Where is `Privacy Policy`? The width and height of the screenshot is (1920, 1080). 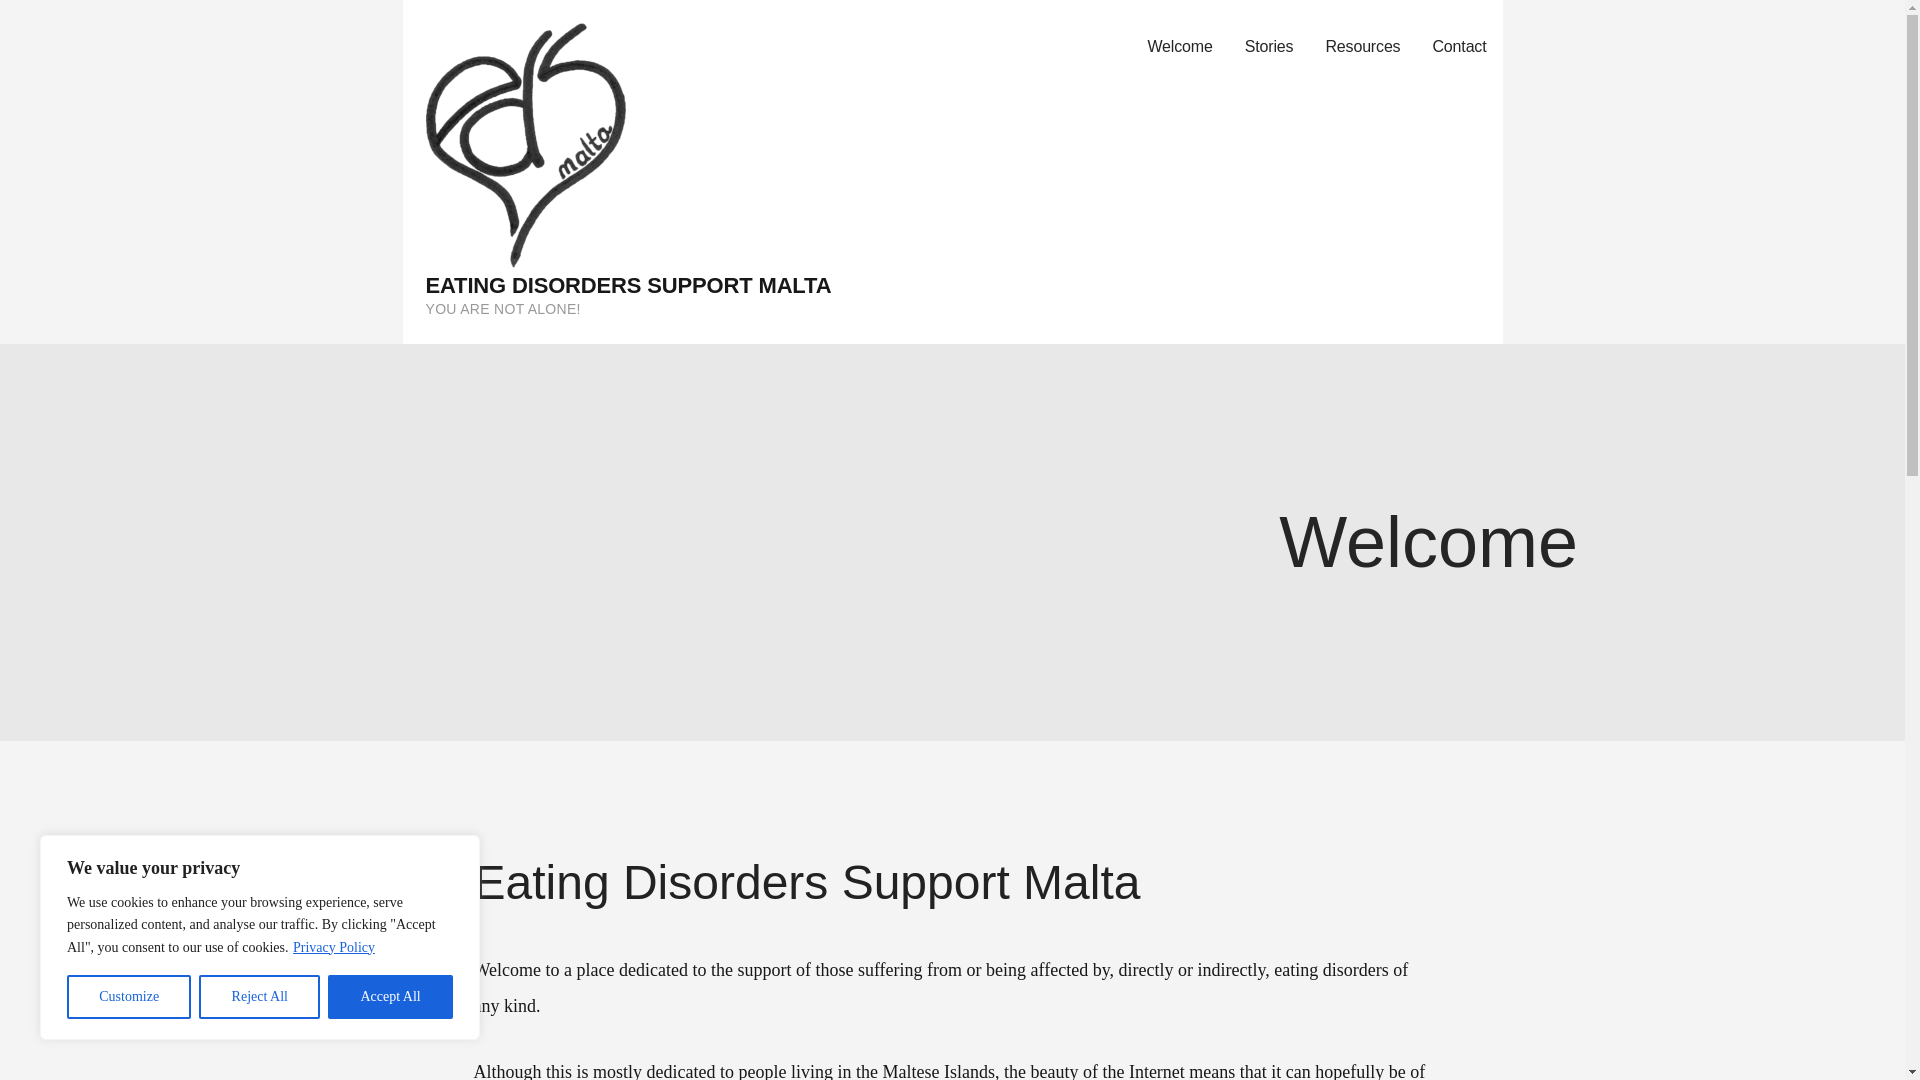 Privacy Policy is located at coordinates (334, 946).